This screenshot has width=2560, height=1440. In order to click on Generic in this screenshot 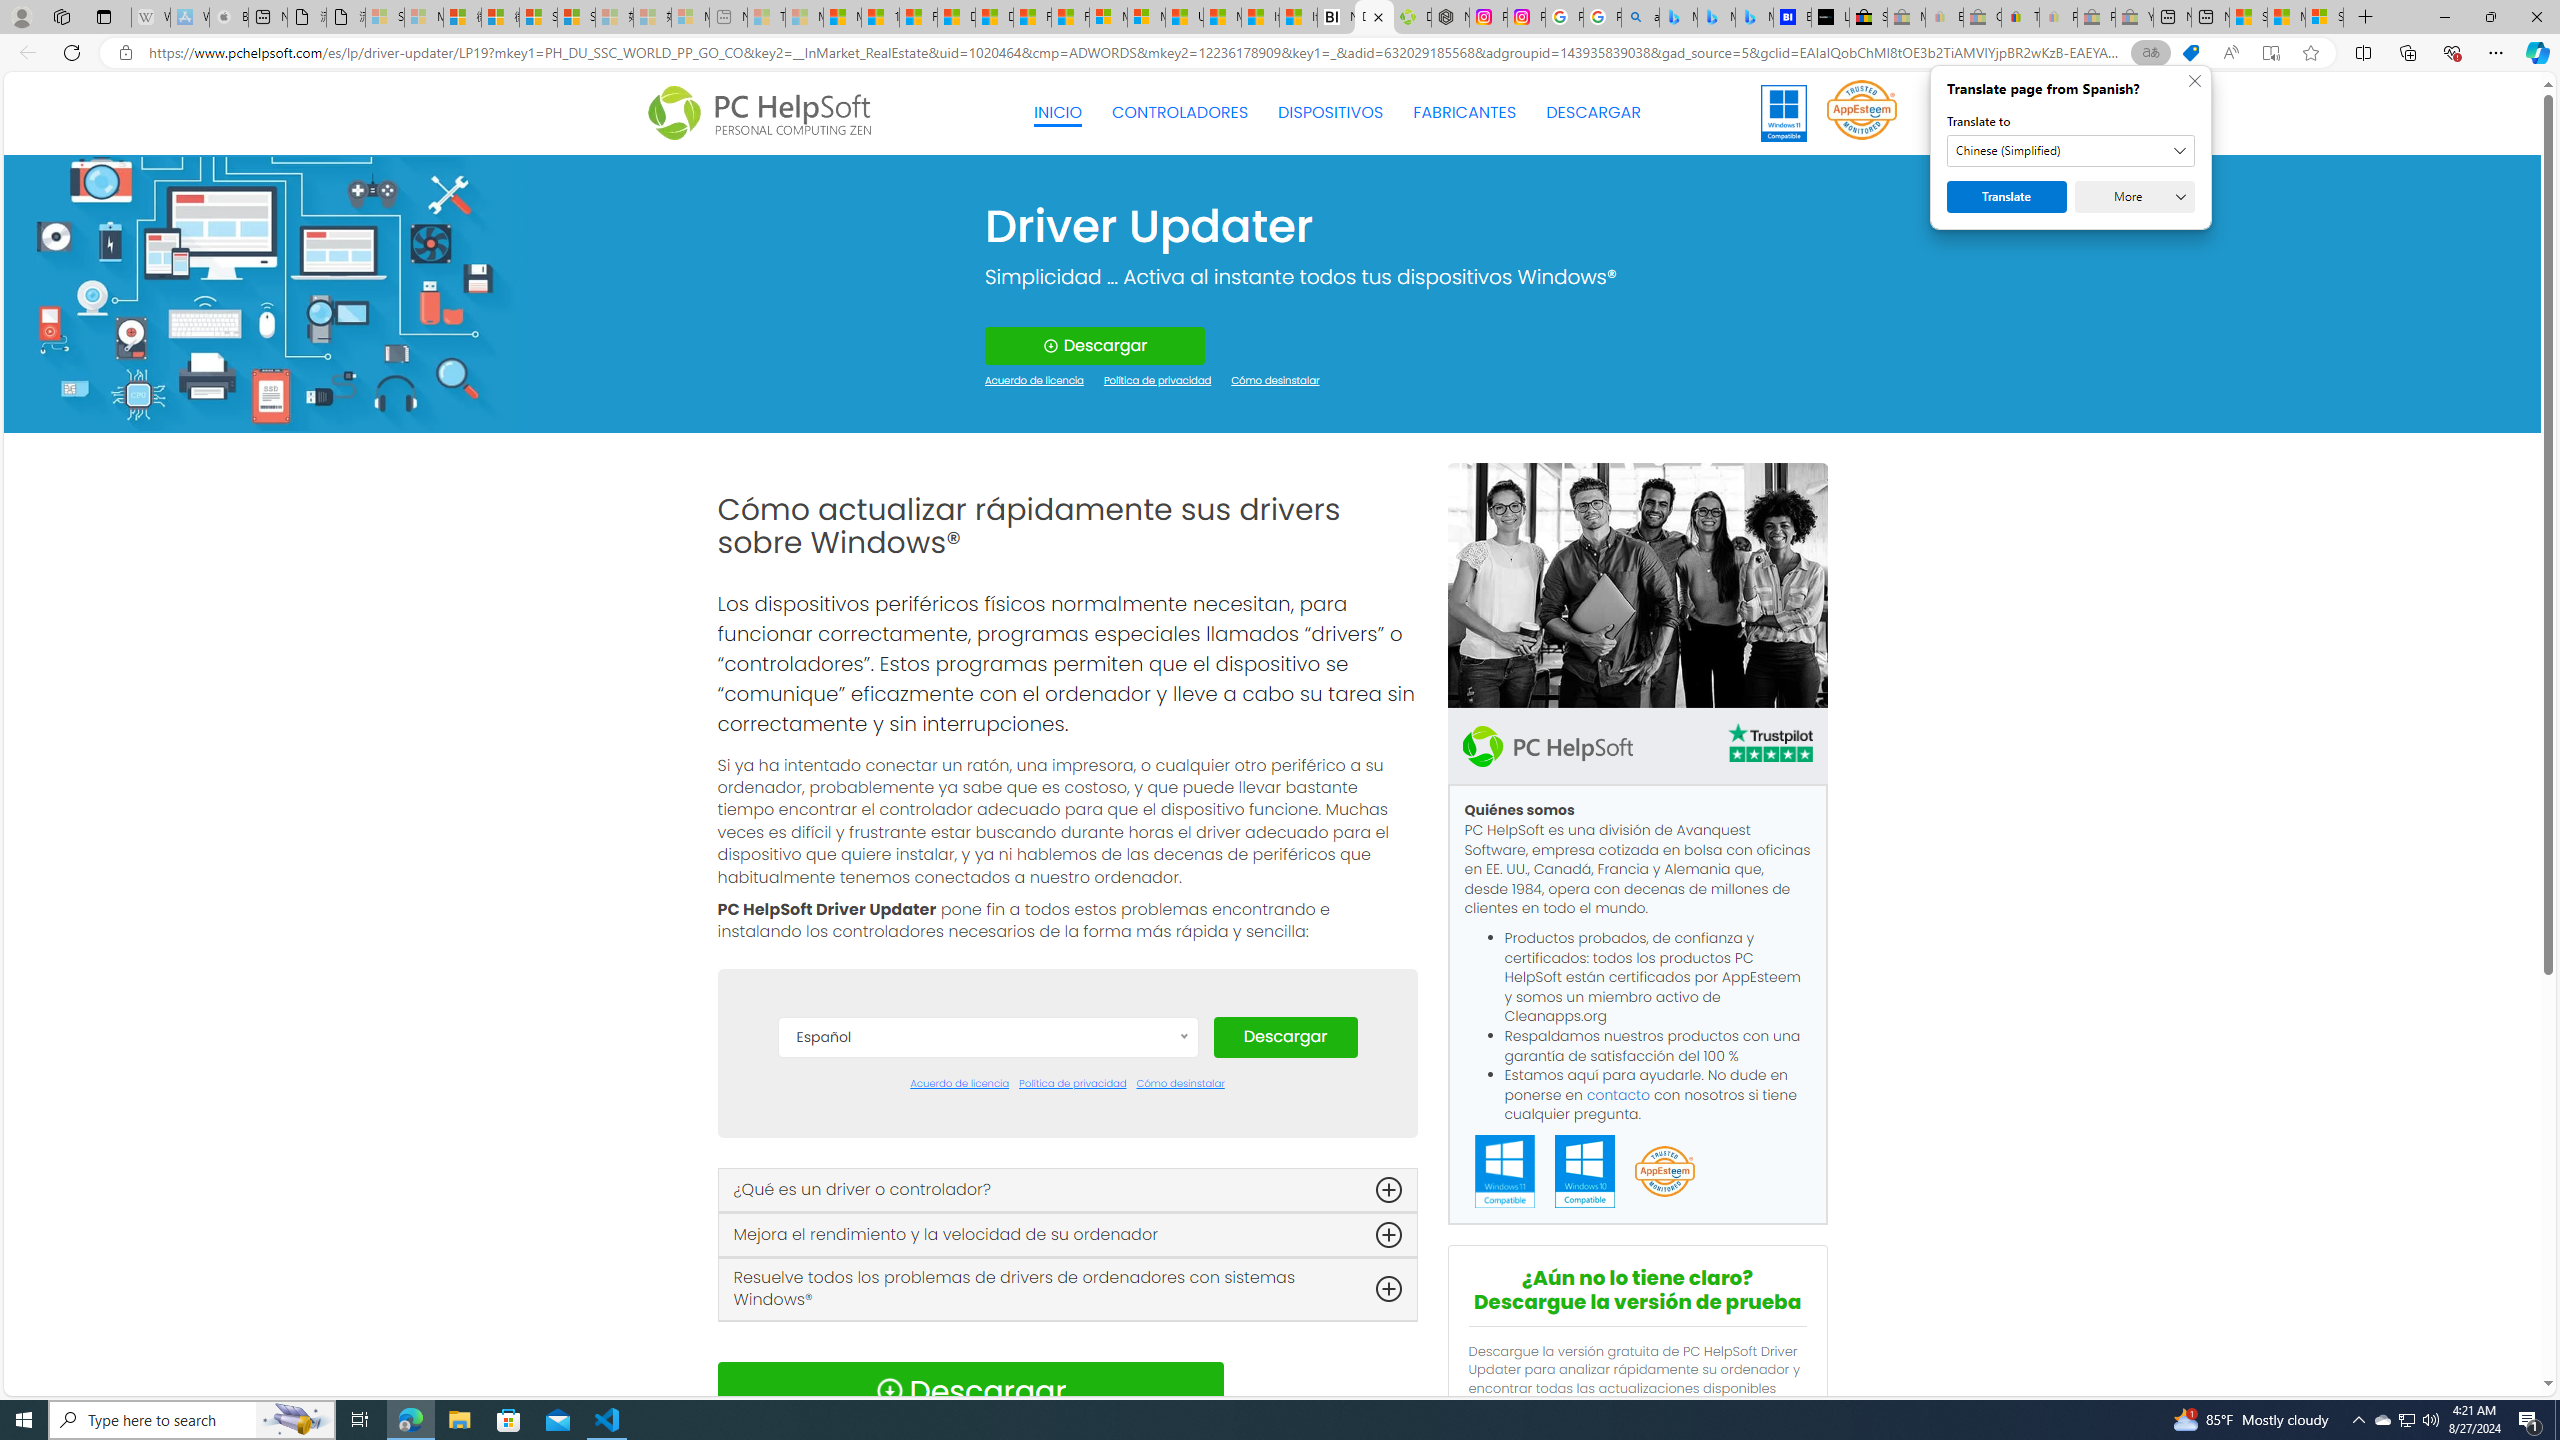, I will do `click(264, 292)`.